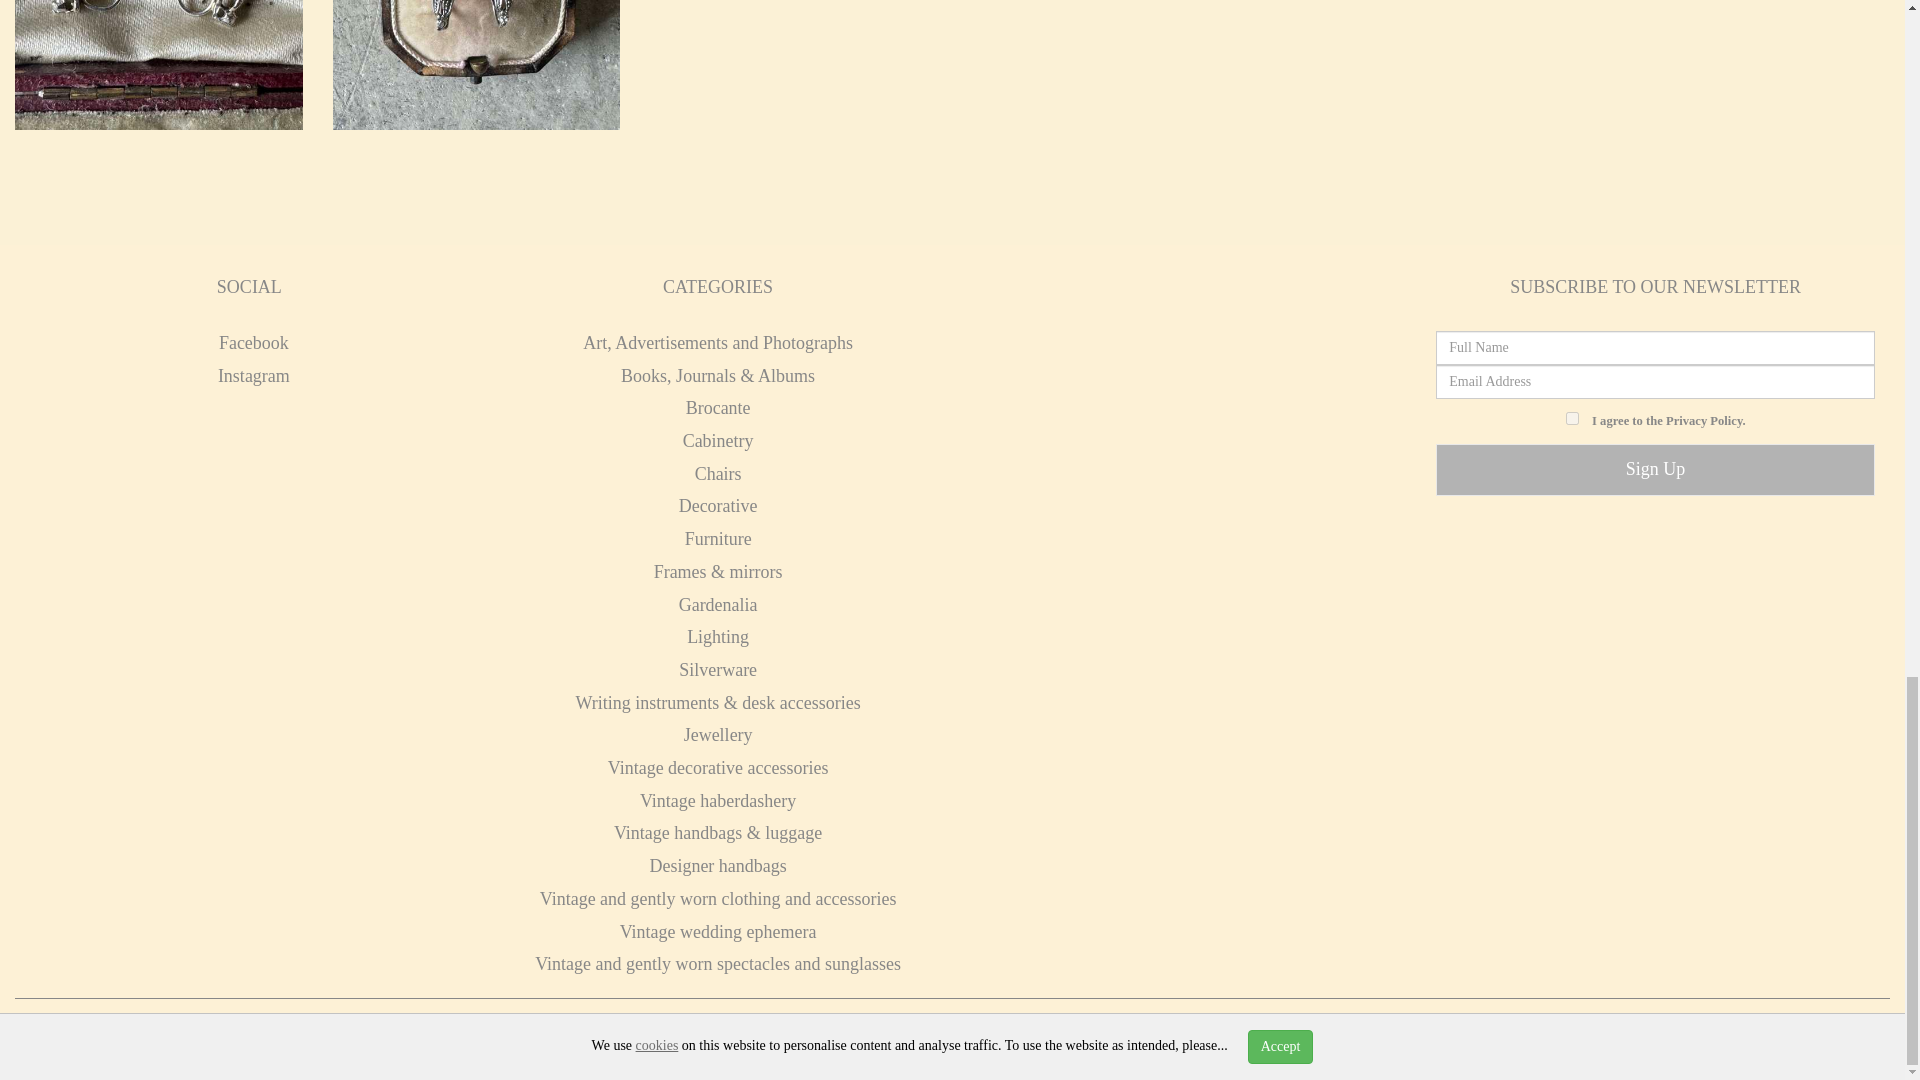  I want to click on Vintage and gently worn spectacles and sunglasses, so click(718, 964).